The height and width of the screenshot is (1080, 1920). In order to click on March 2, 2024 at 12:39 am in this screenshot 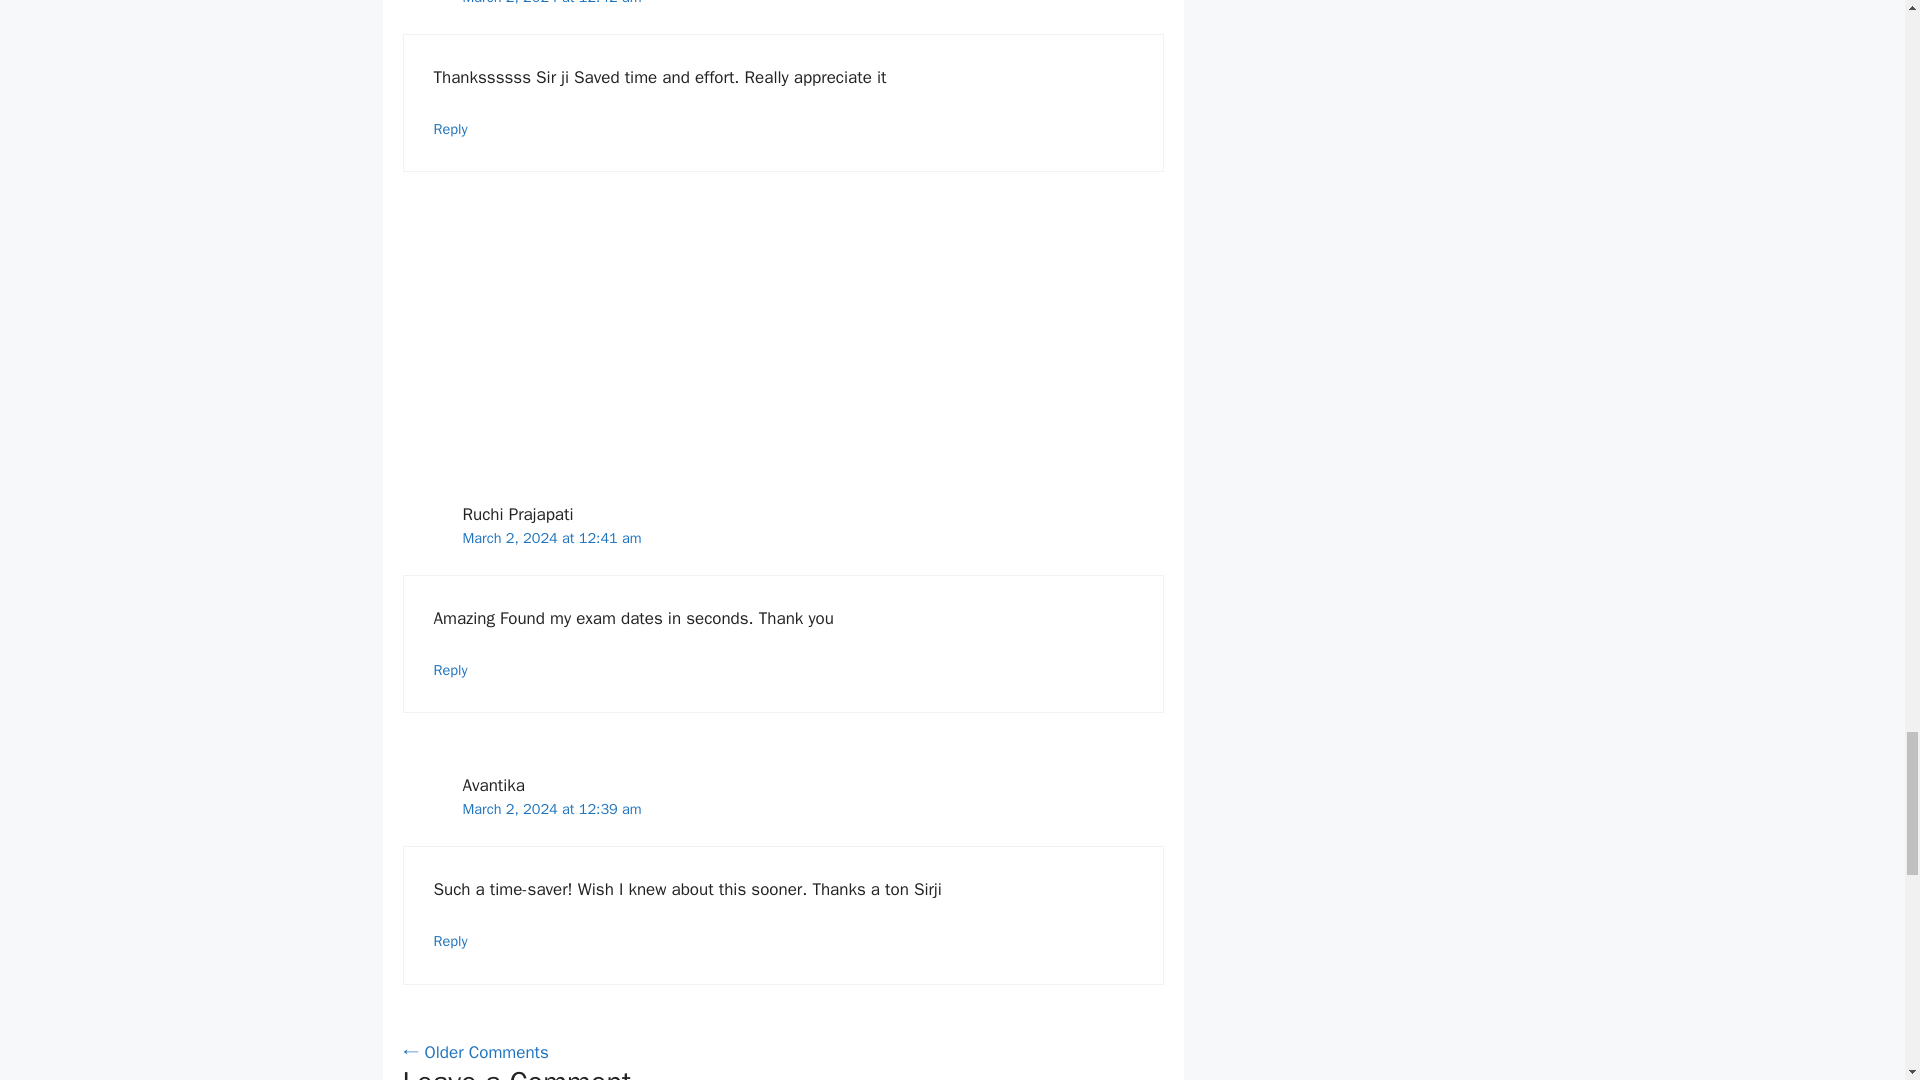, I will do `click(552, 808)`.